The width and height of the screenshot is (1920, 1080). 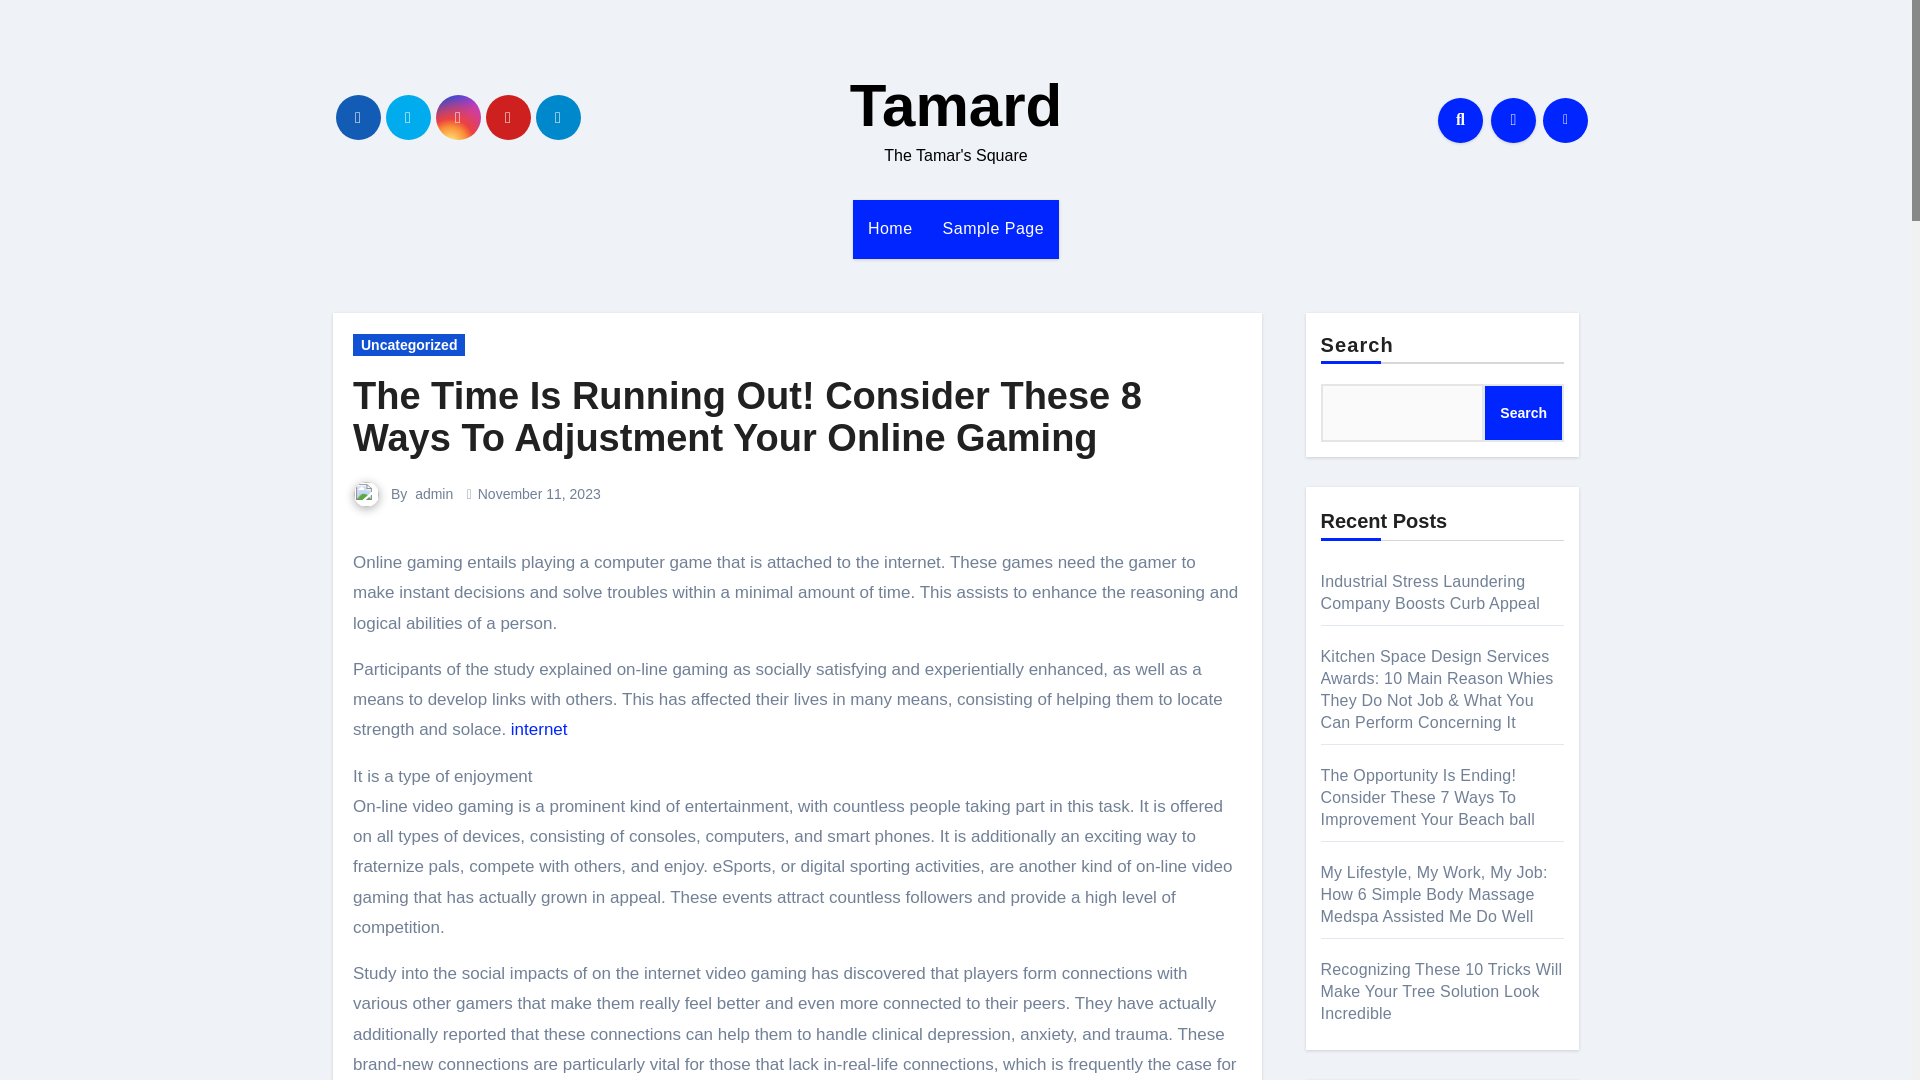 I want to click on November 11, 2023, so click(x=539, y=494).